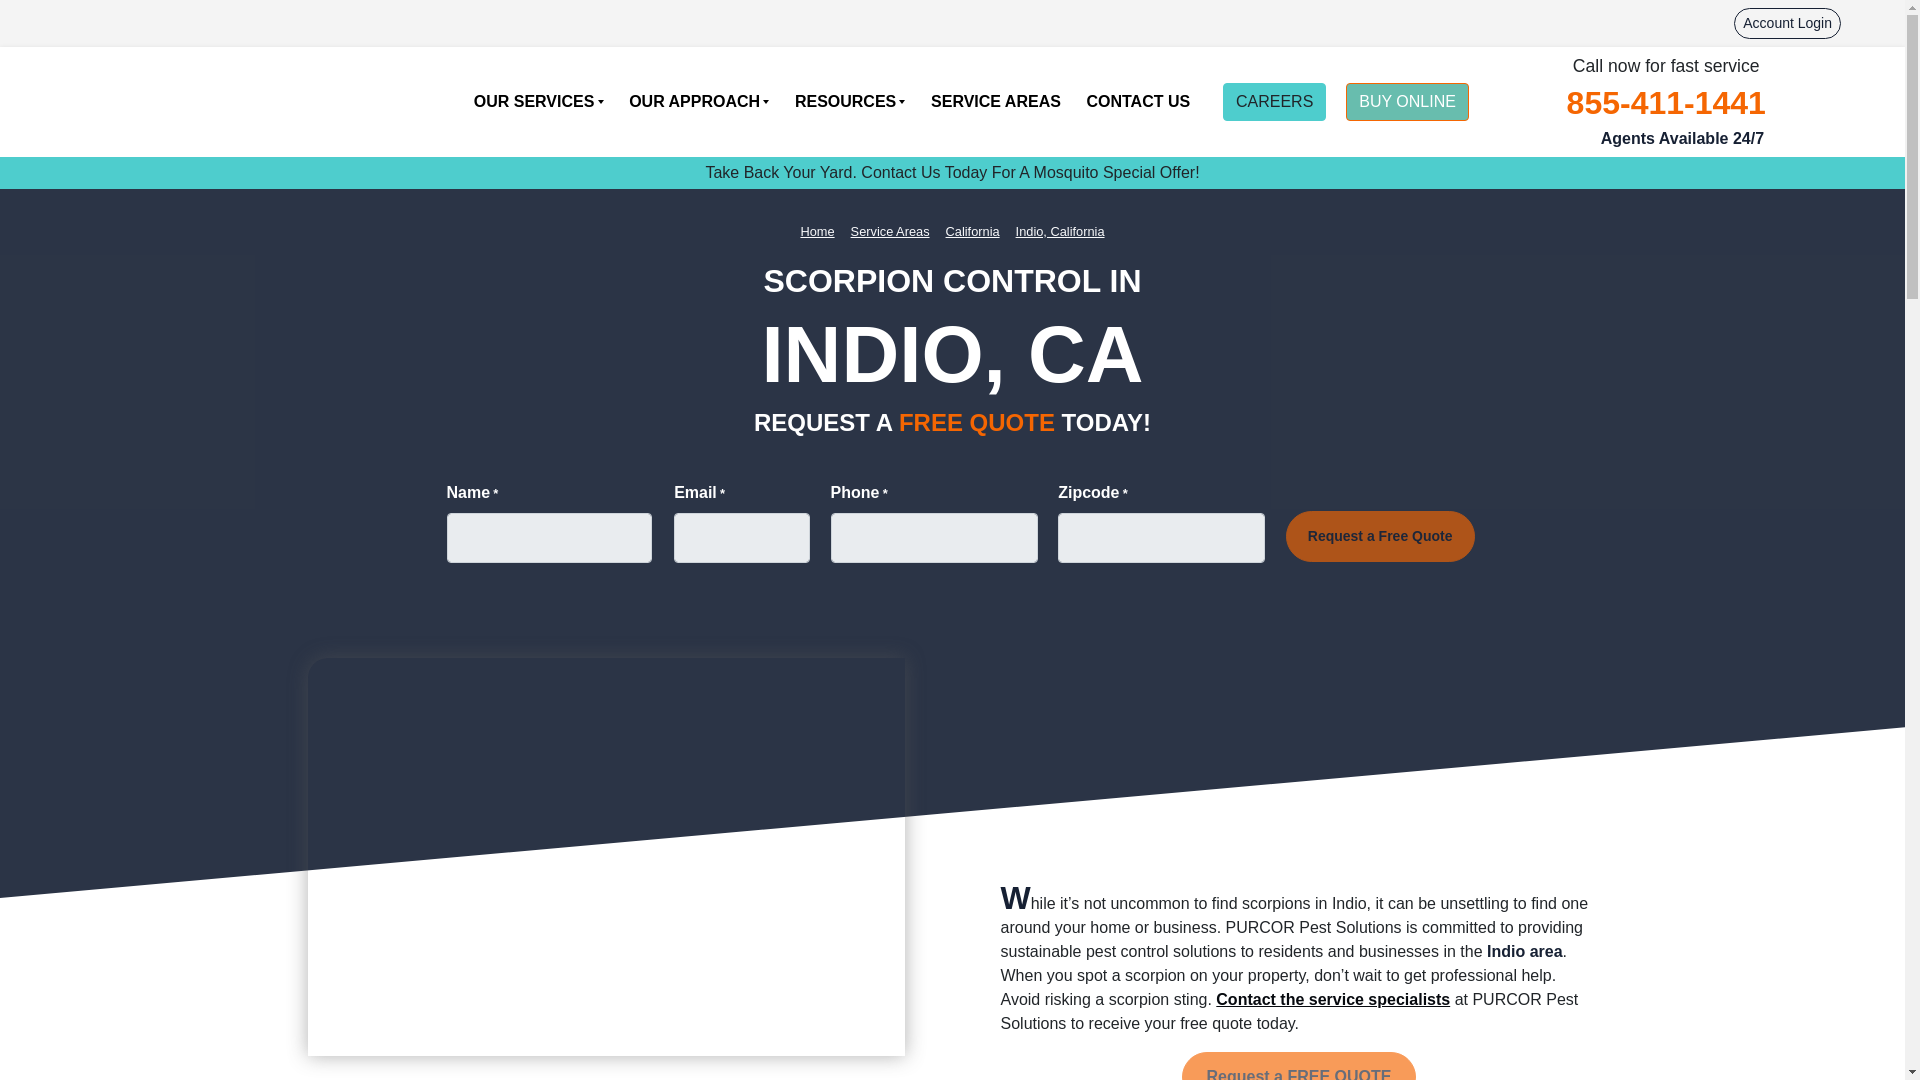 The image size is (1920, 1080). Describe the element at coordinates (1299, 1066) in the screenshot. I see `Request a FREE QUOTE` at that location.